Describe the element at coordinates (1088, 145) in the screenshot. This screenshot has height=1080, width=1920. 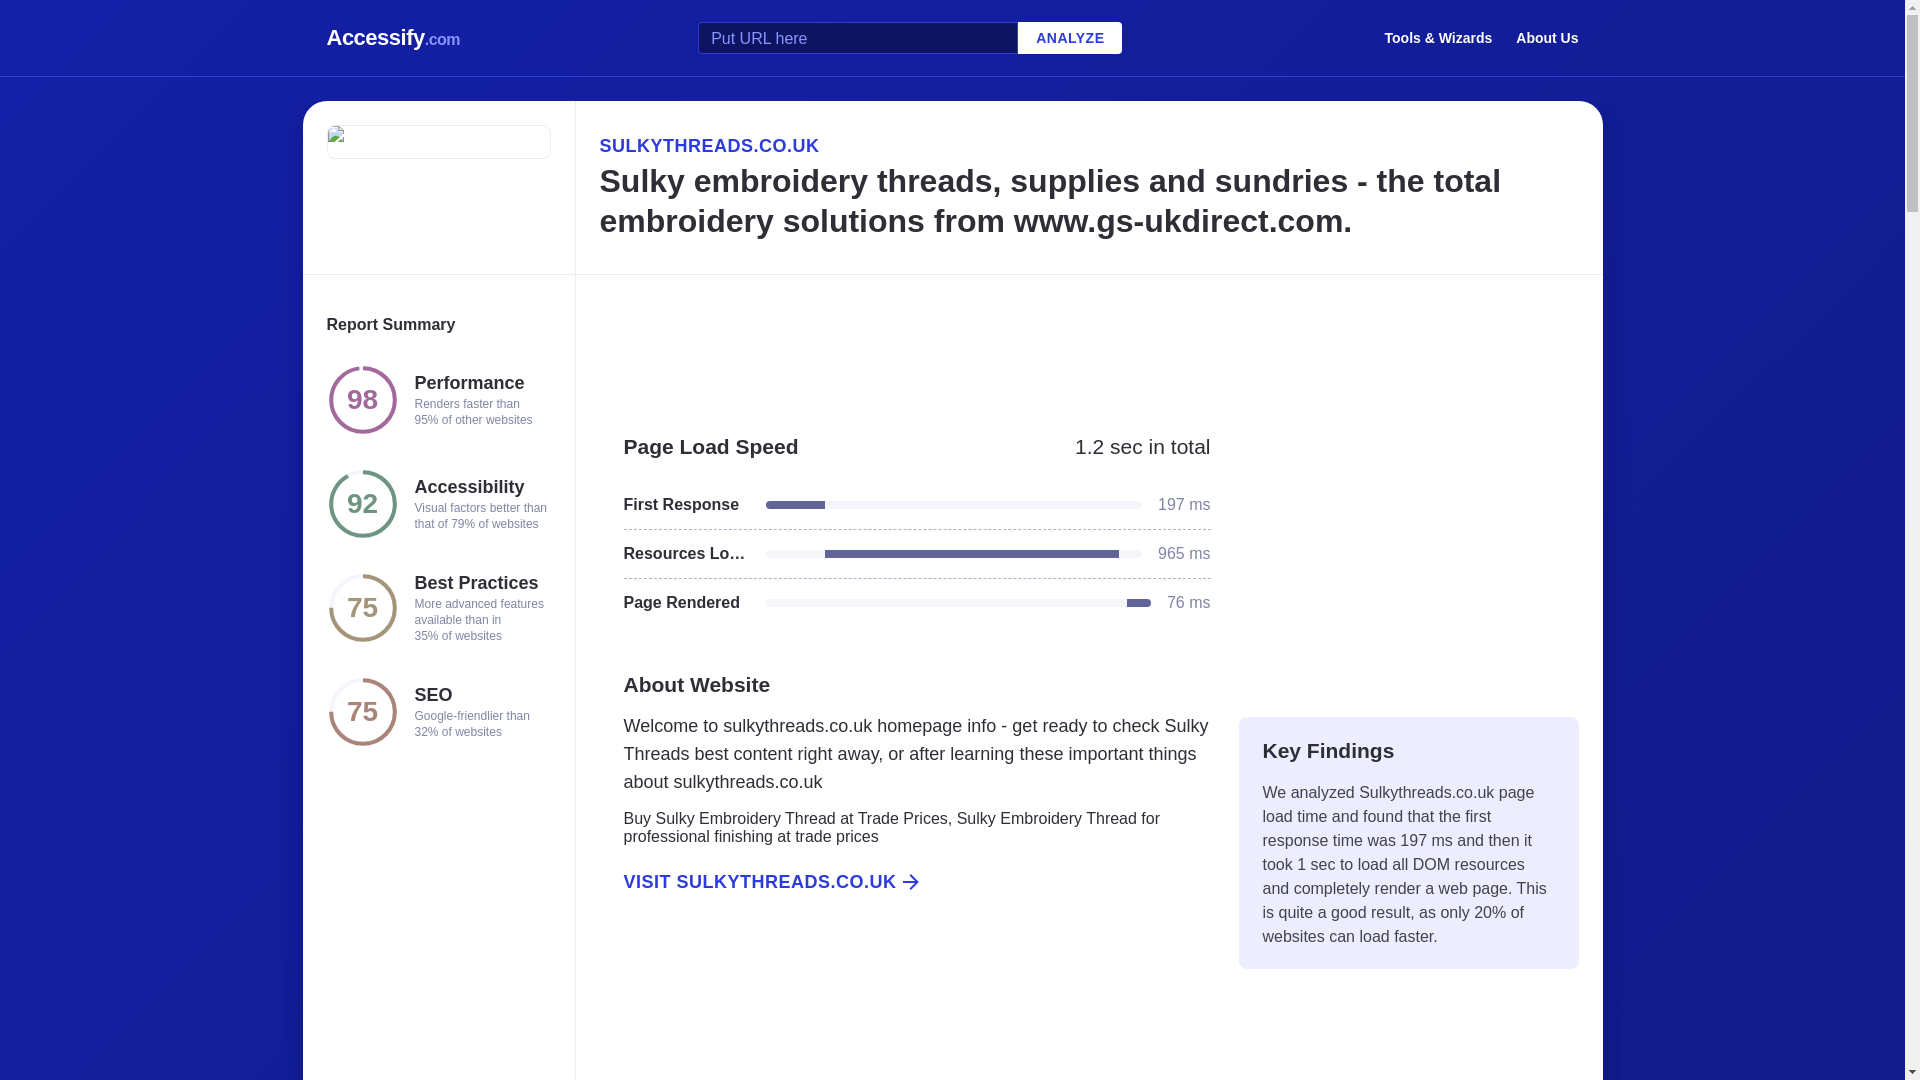
I see `SULKYTHREADS.CO.UK` at that location.